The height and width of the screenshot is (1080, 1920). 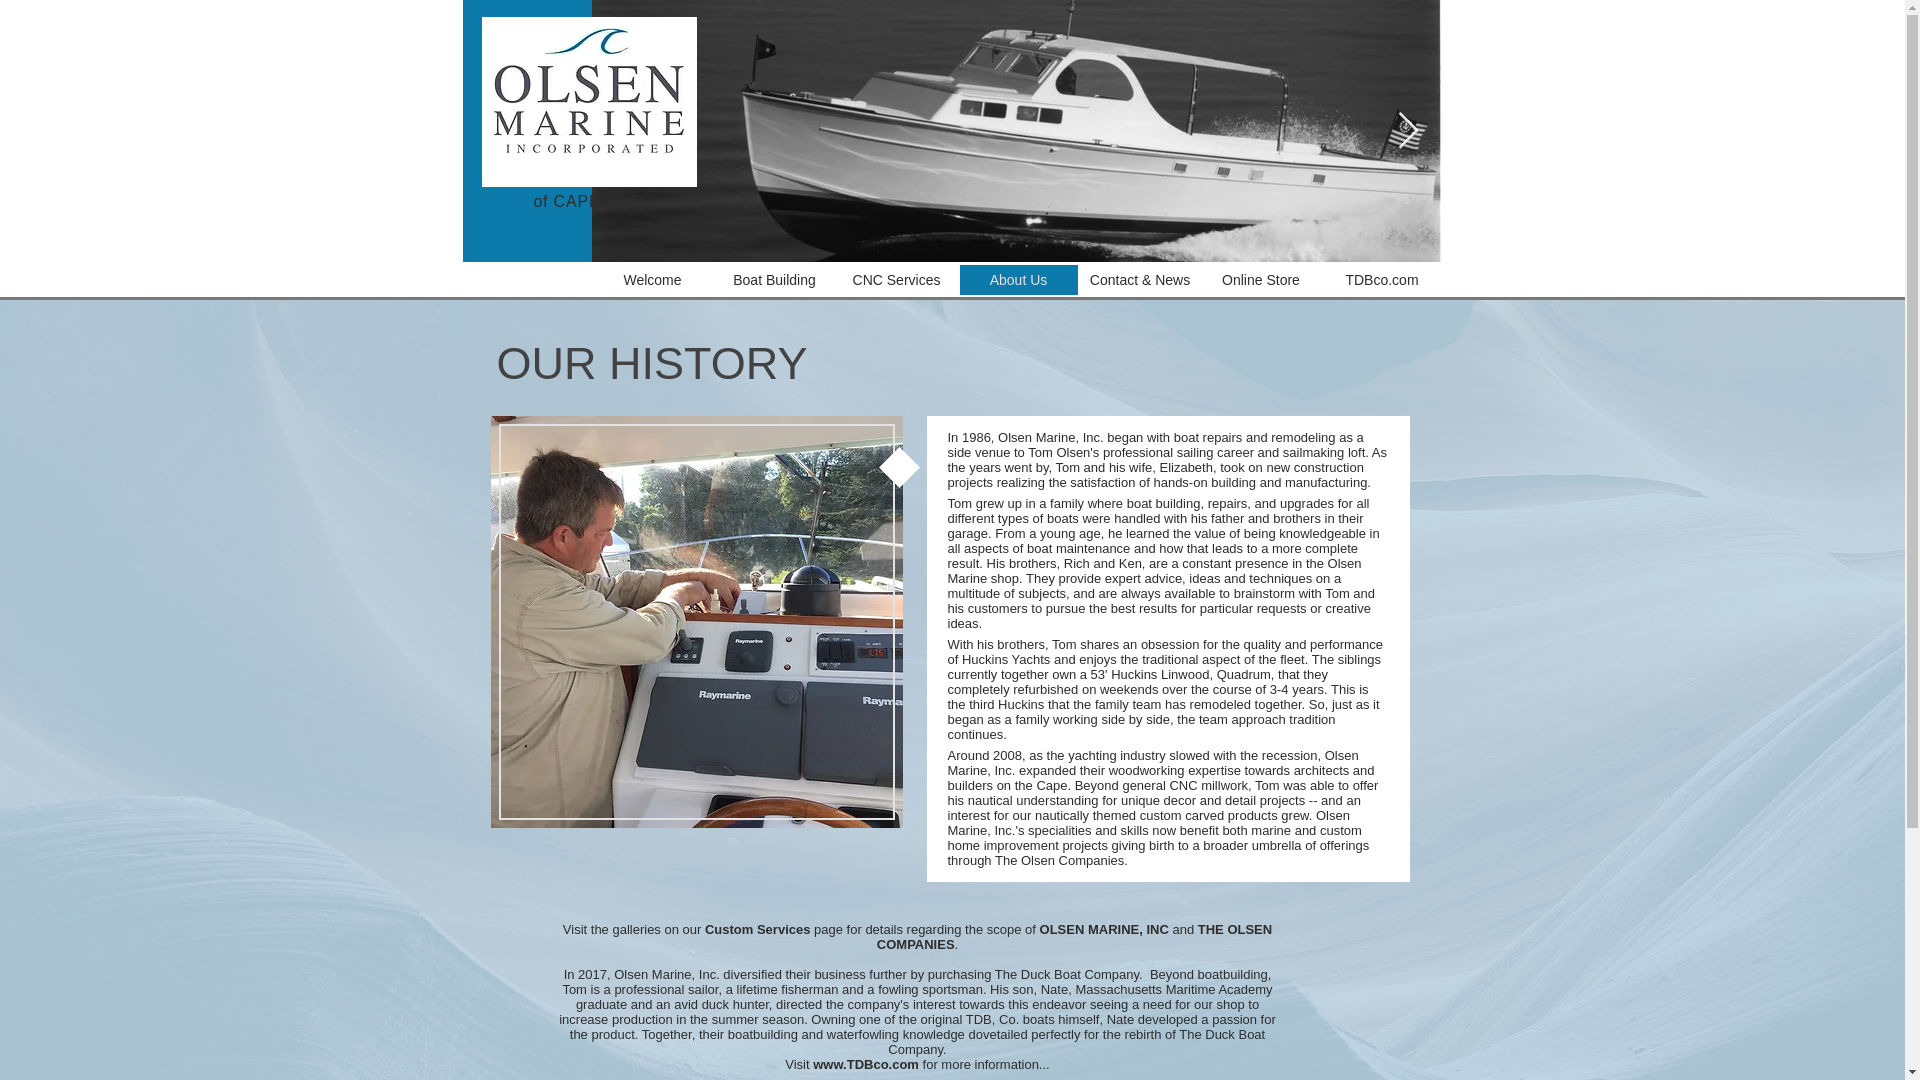 I want to click on Boat Building, so click(x=774, y=279).